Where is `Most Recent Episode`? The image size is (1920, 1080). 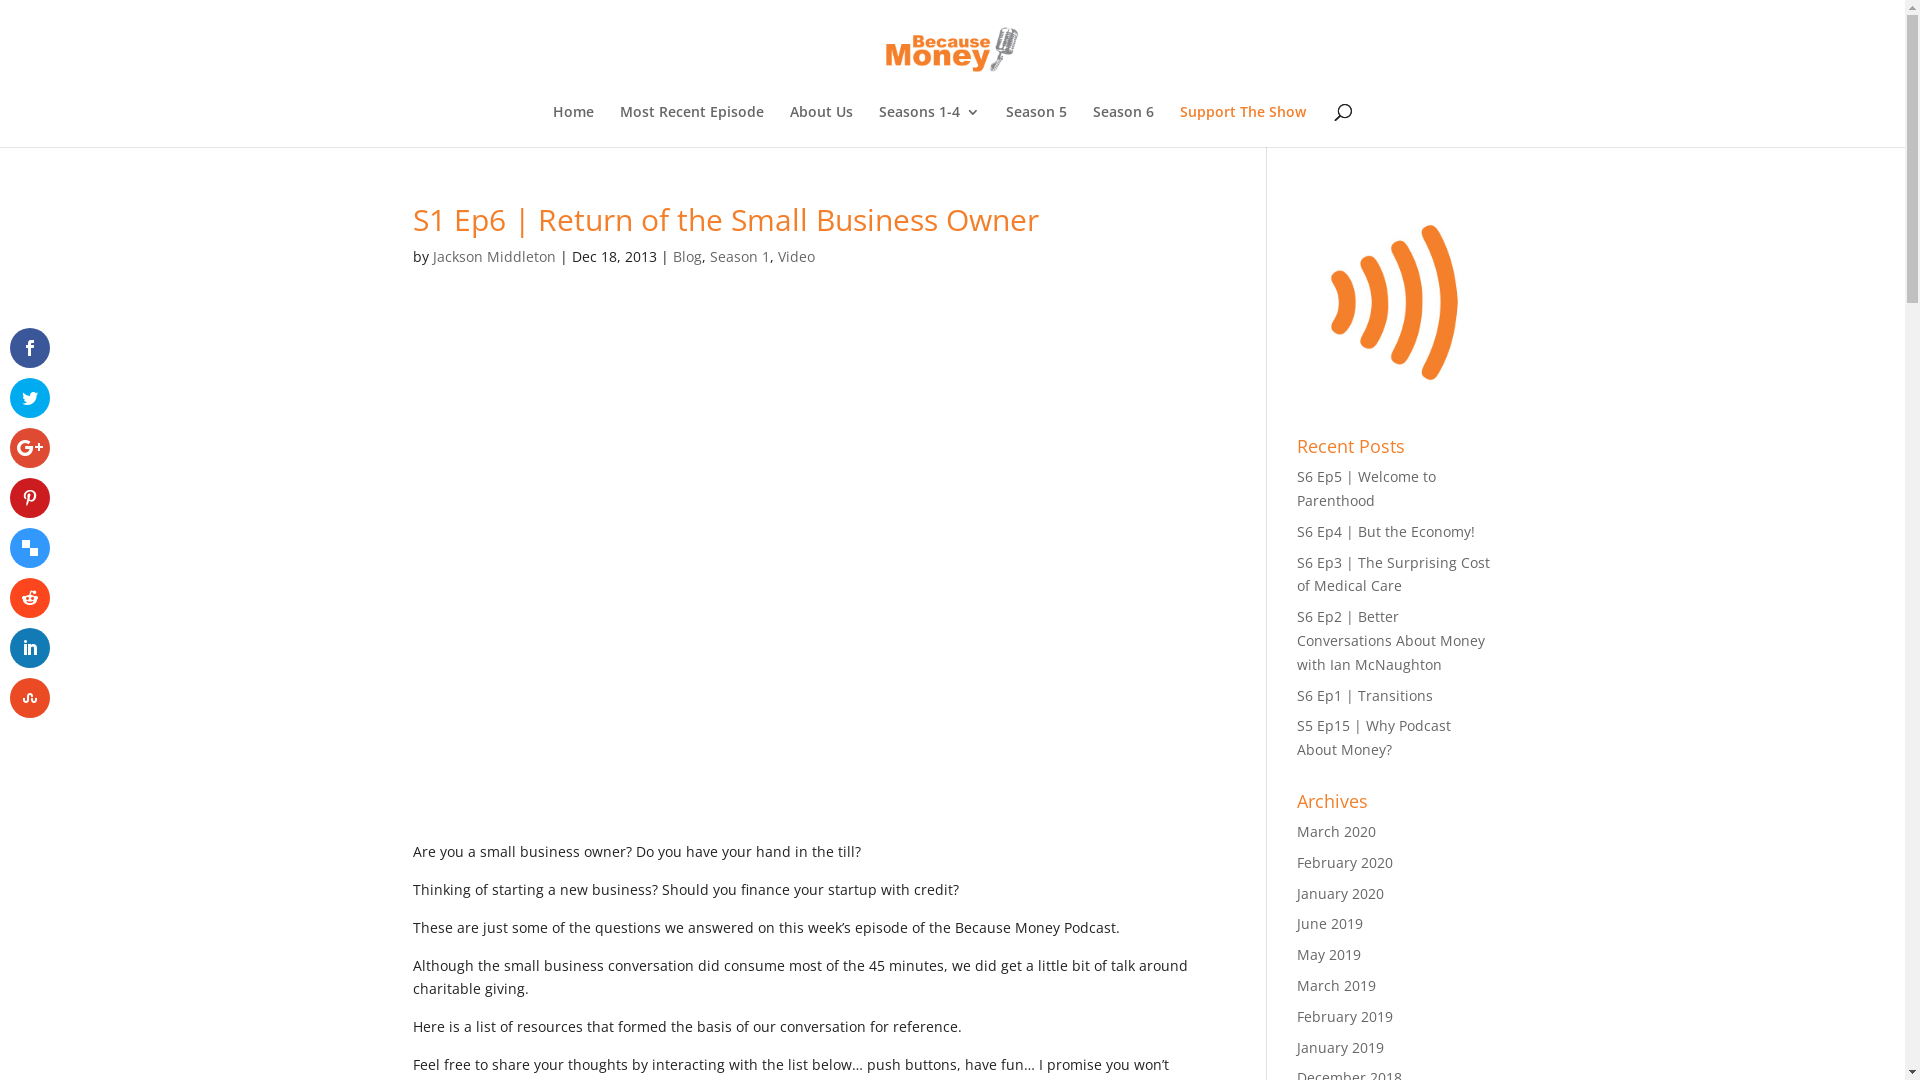 Most Recent Episode is located at coordinates (692, 126).